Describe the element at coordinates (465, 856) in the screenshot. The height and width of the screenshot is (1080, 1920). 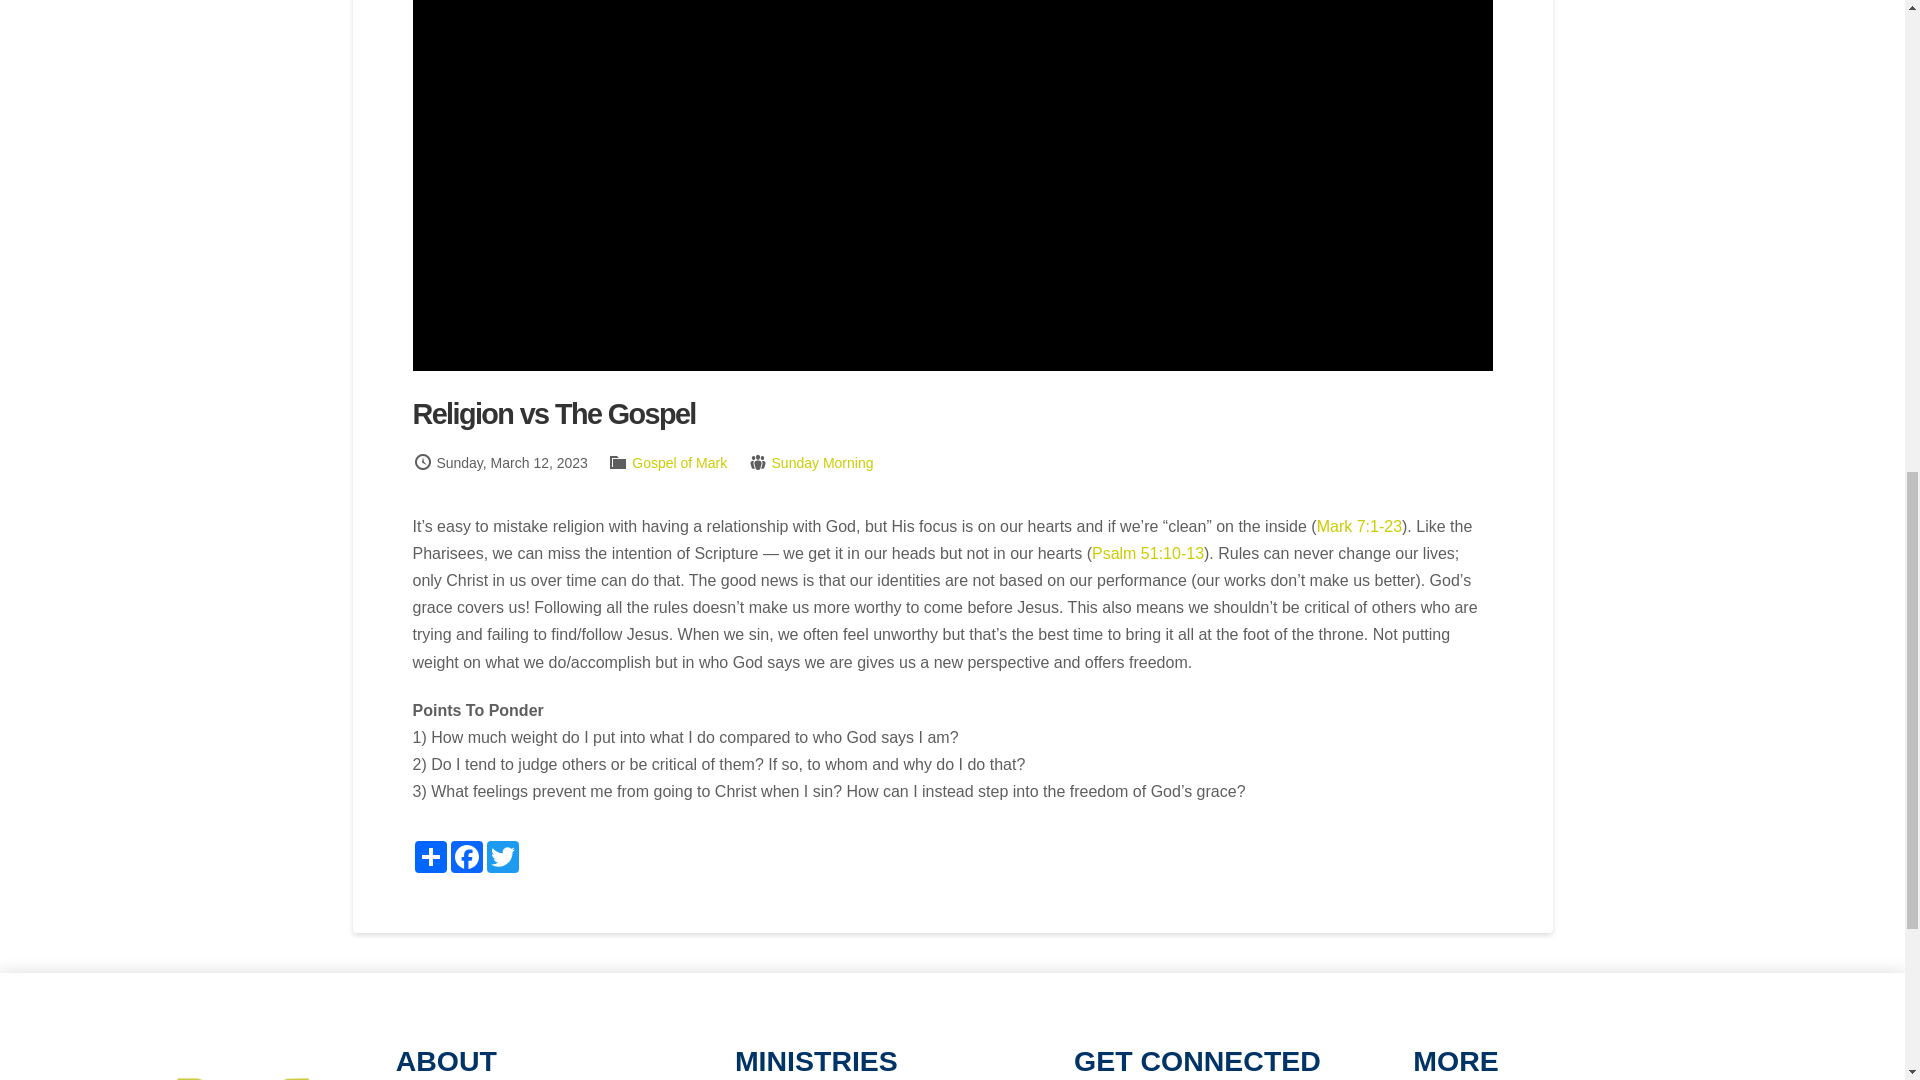
I see `Facebook` at that location.